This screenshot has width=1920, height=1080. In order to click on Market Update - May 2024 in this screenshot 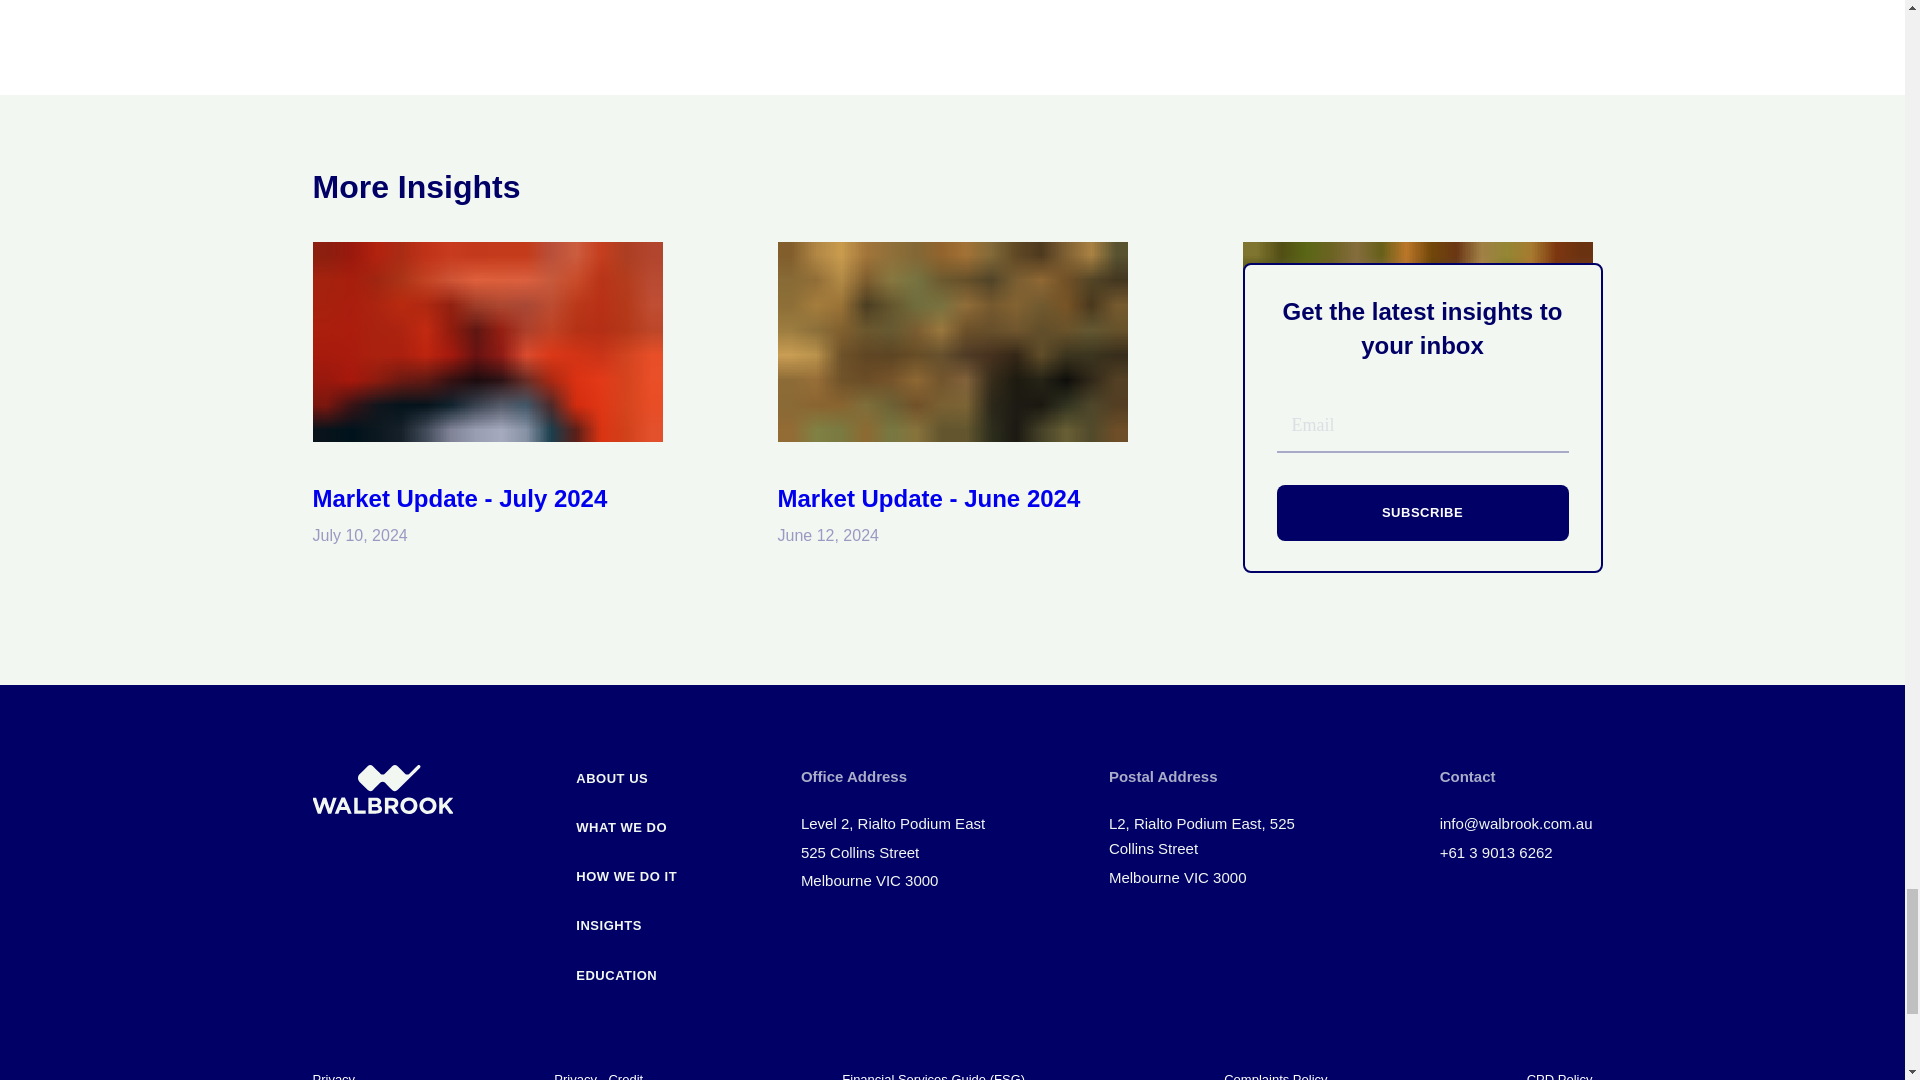, I will do `click(1388, 498)`.